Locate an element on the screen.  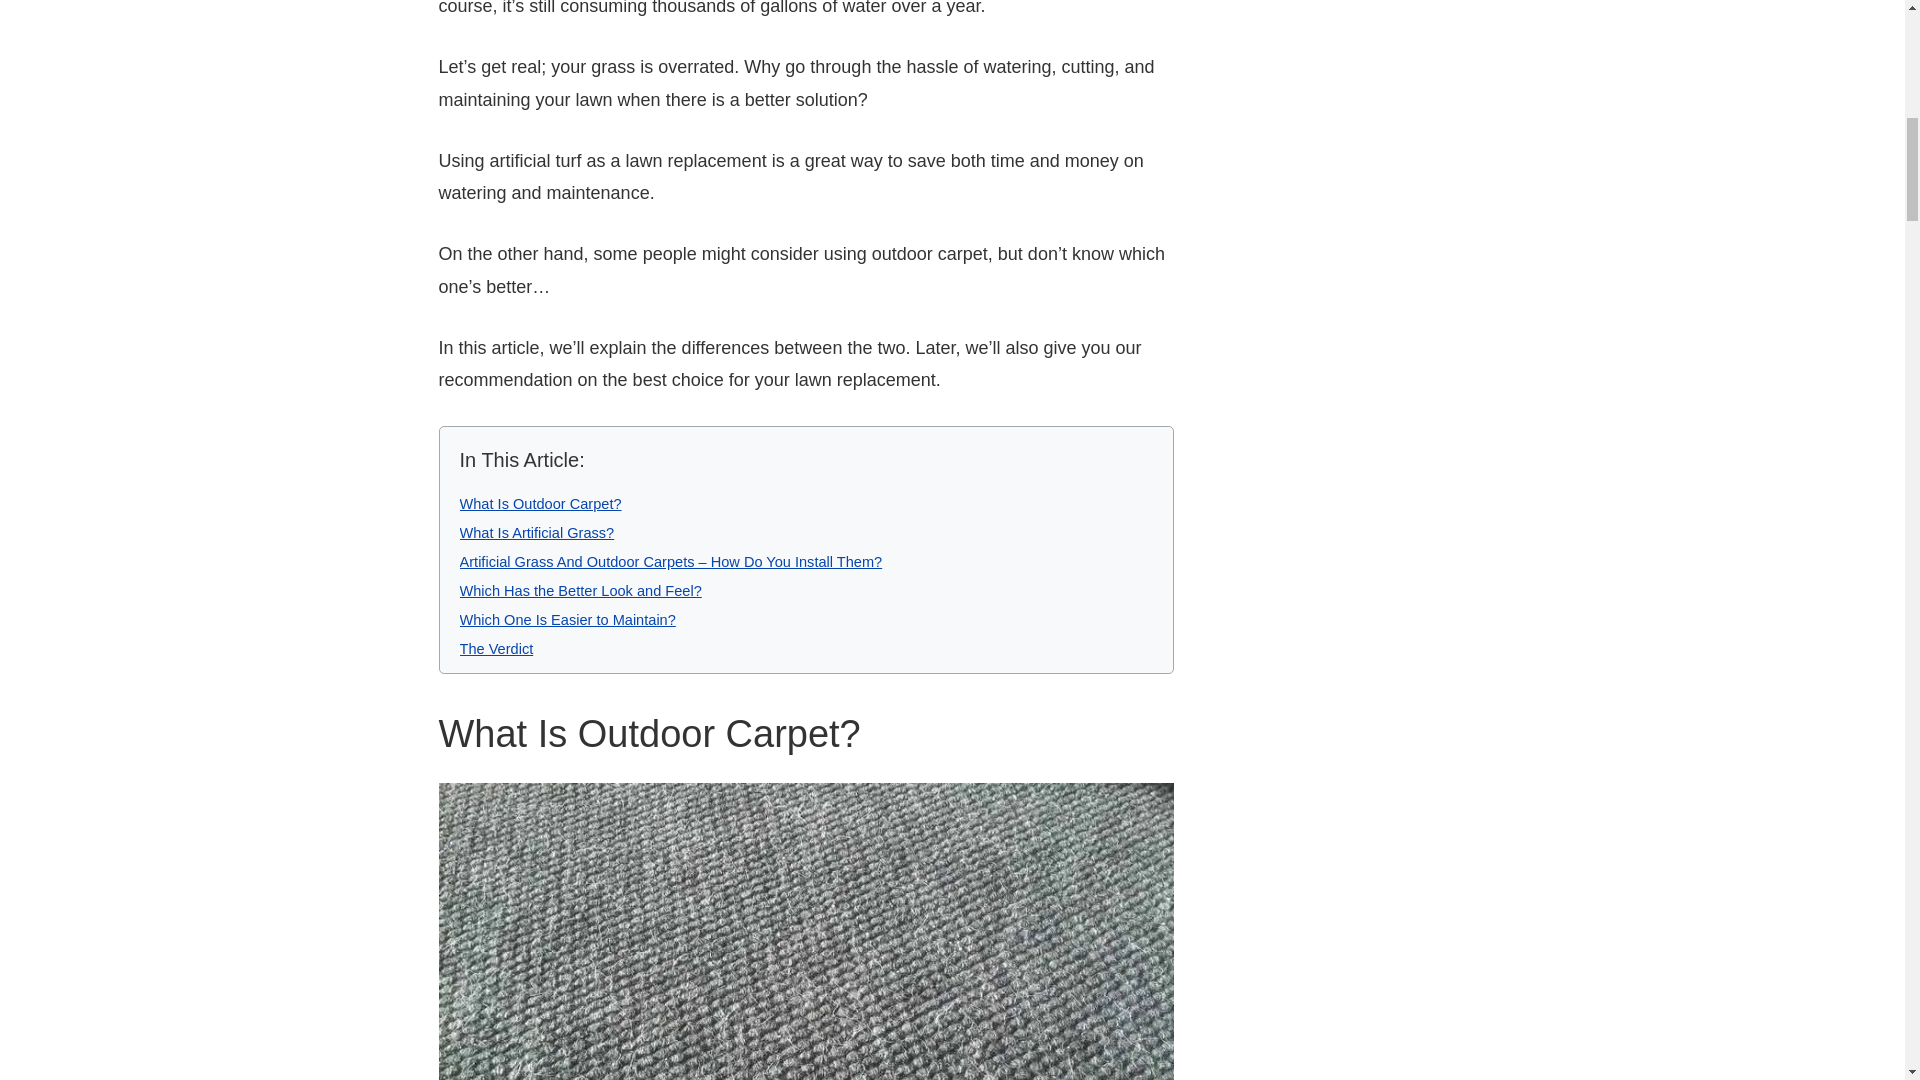
Which One Is Easier to Maintain? is located at coordinates (568, 620).